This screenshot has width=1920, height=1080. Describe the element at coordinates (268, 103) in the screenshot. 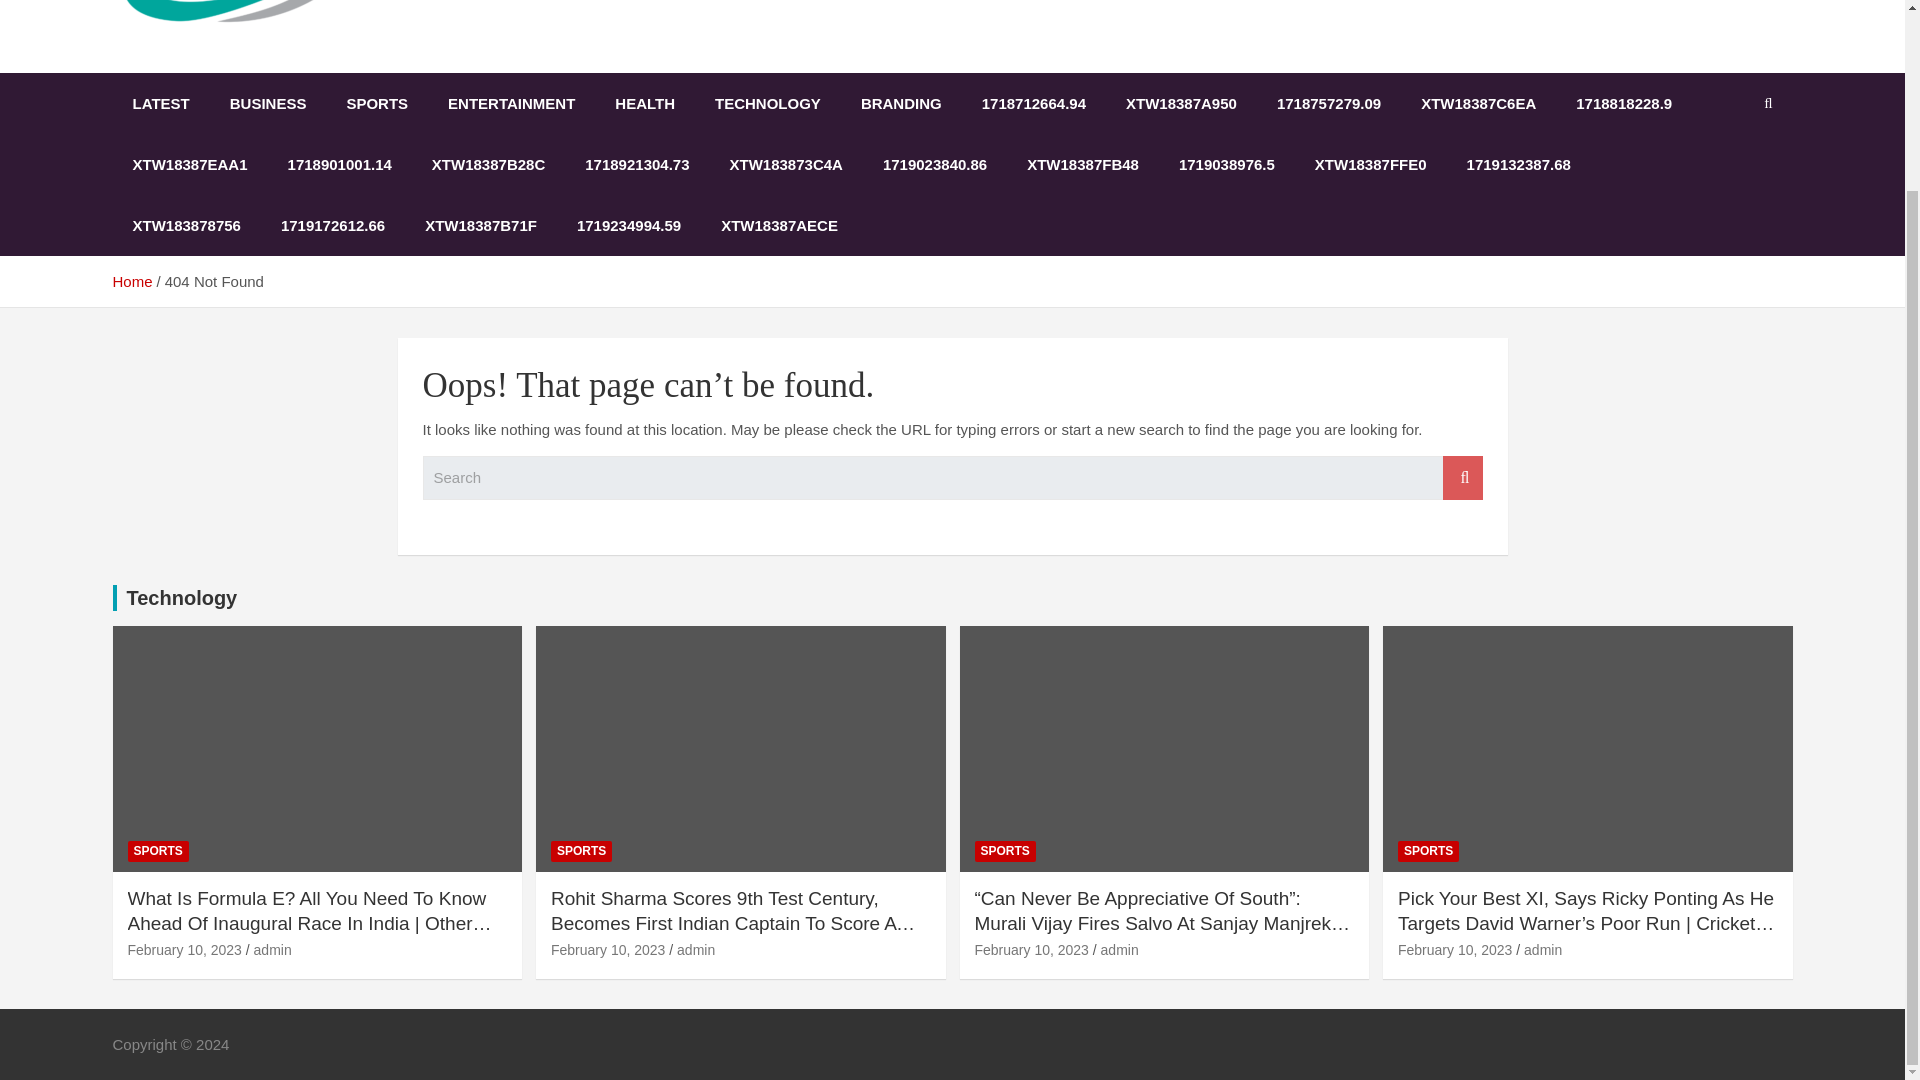

I see `BUSINESS` at that location.